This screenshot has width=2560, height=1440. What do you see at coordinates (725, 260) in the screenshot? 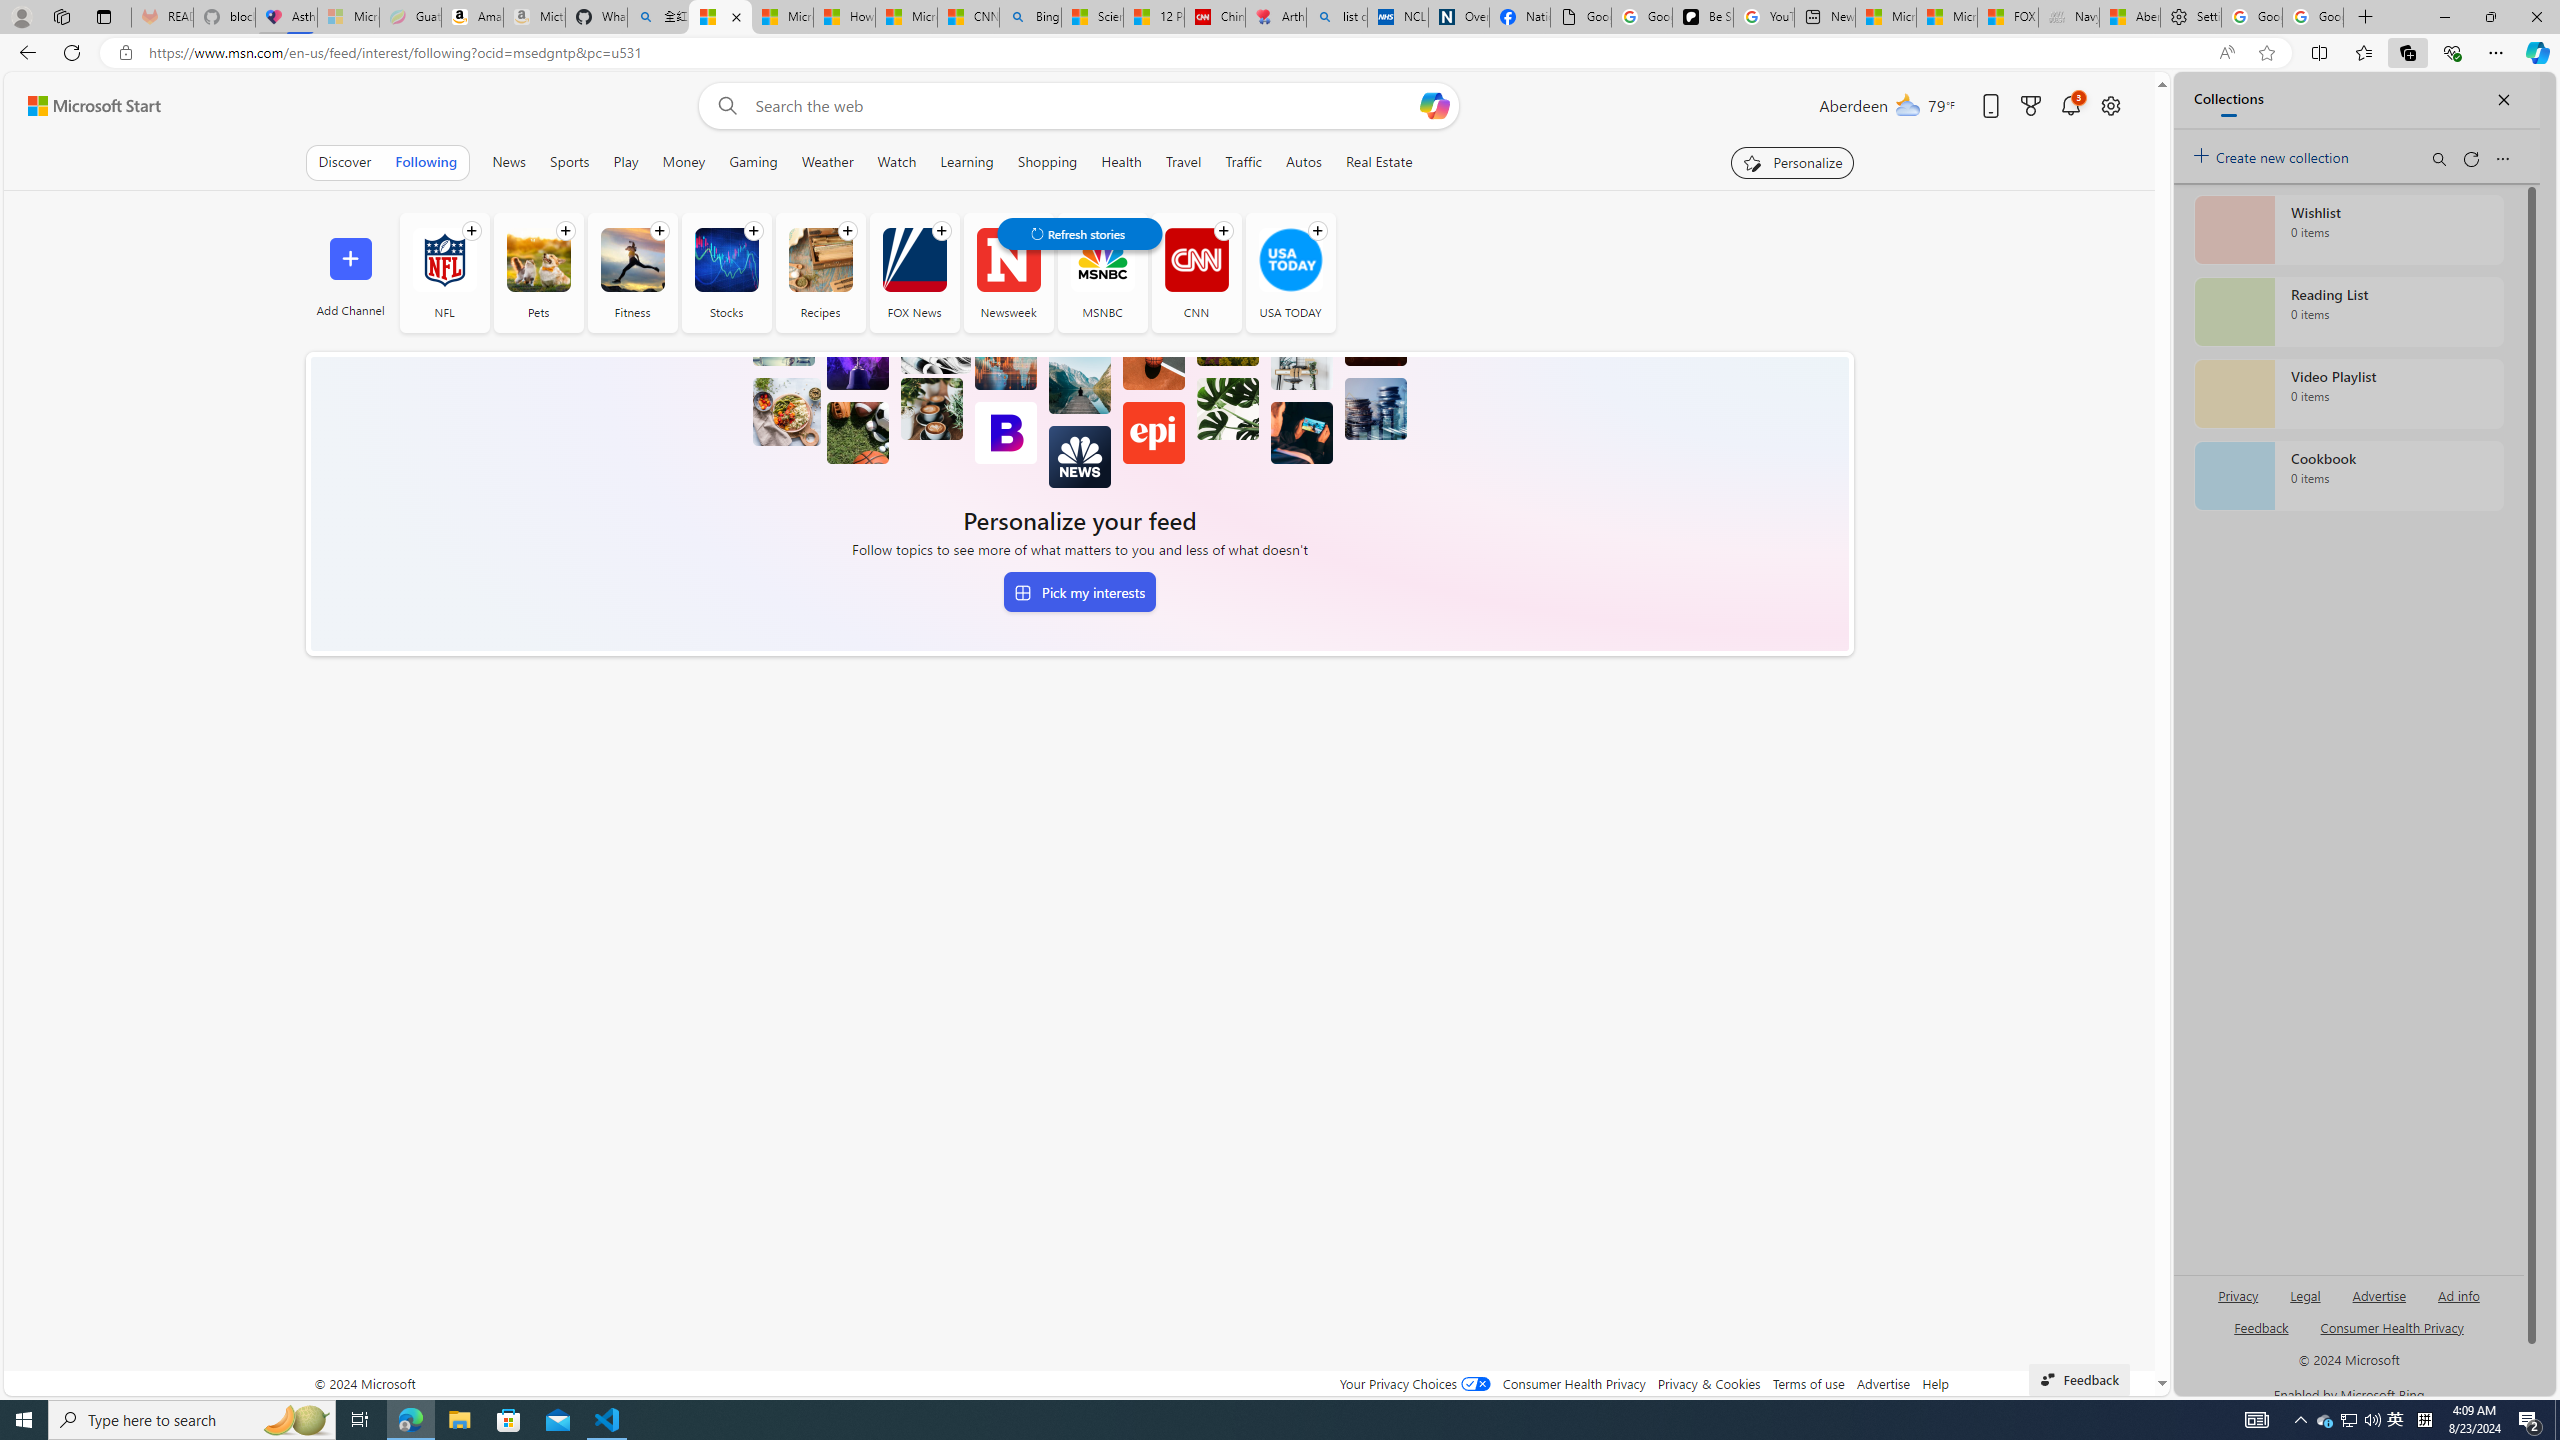
I see `Stocks` at bounding box center [725, 260].